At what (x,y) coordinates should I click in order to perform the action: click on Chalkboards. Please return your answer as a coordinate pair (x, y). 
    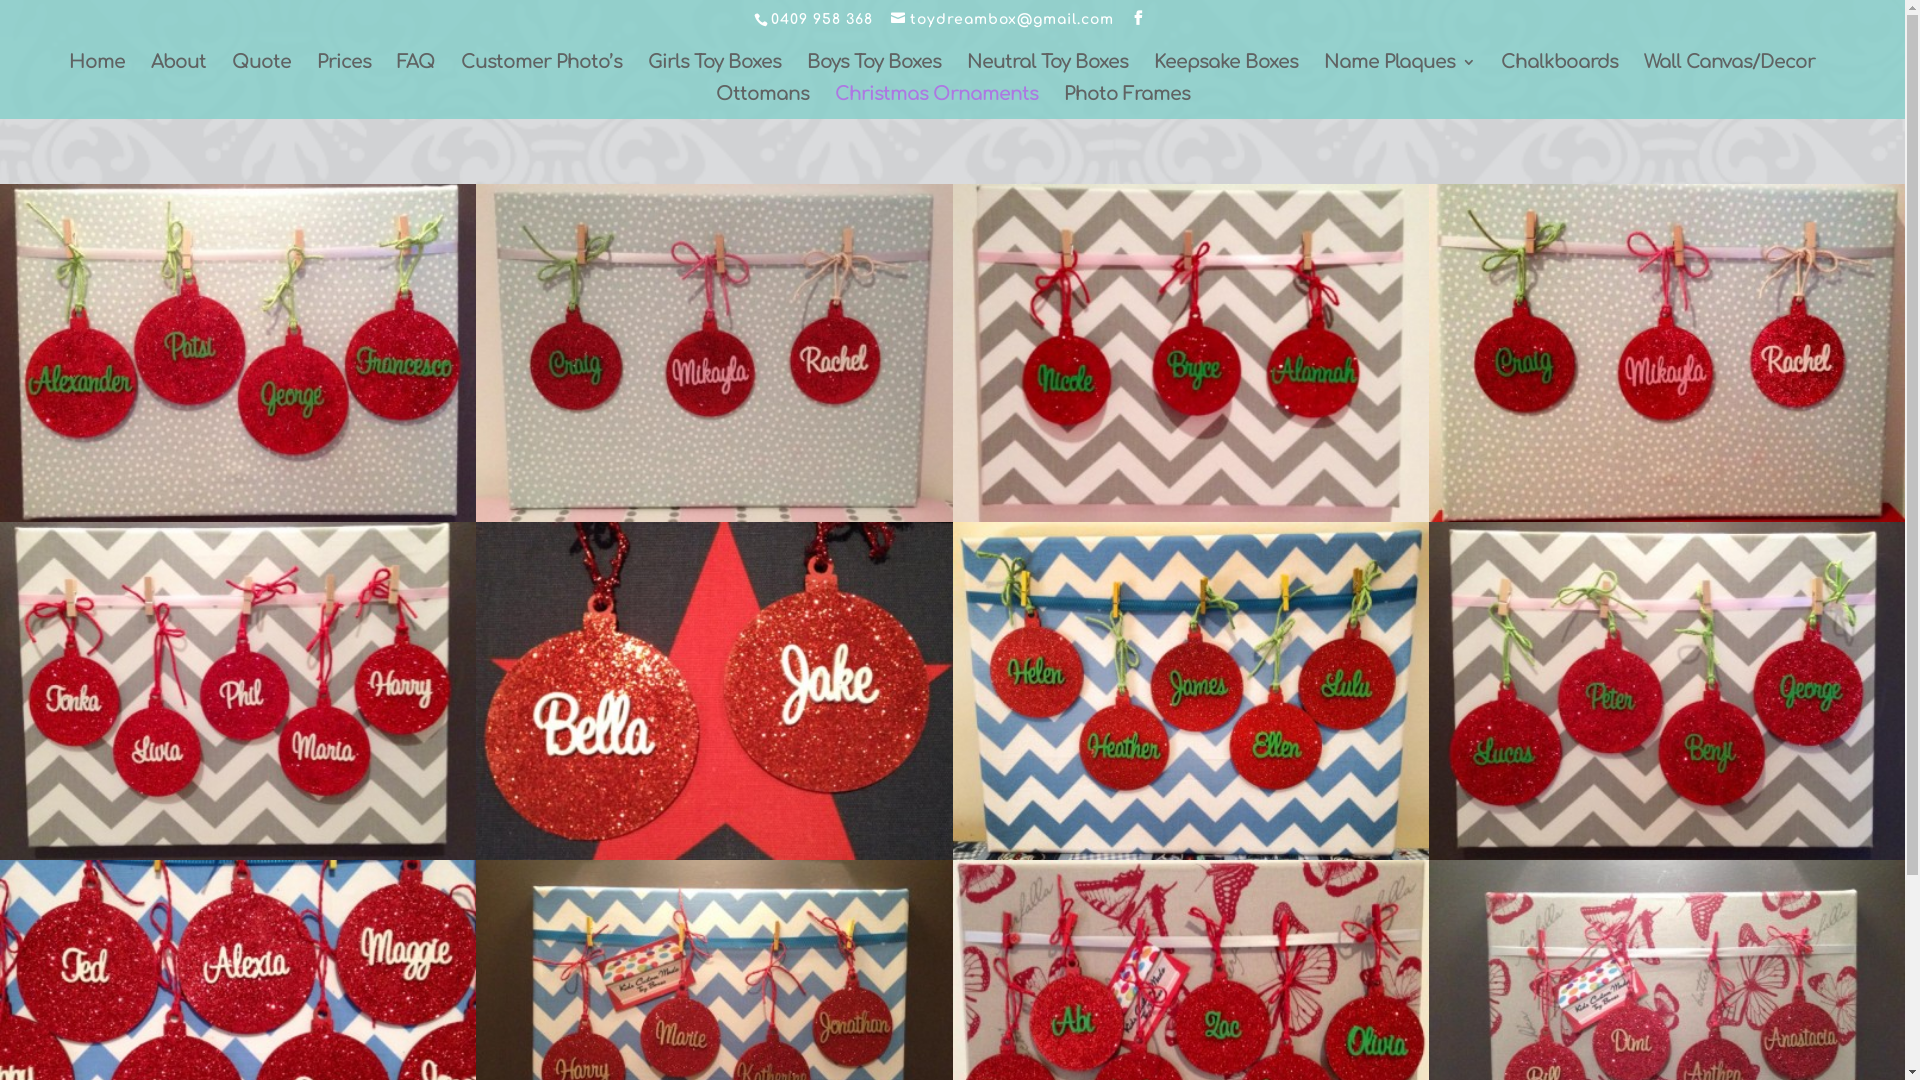
    Looking at the image, I should click on (1558, 71).